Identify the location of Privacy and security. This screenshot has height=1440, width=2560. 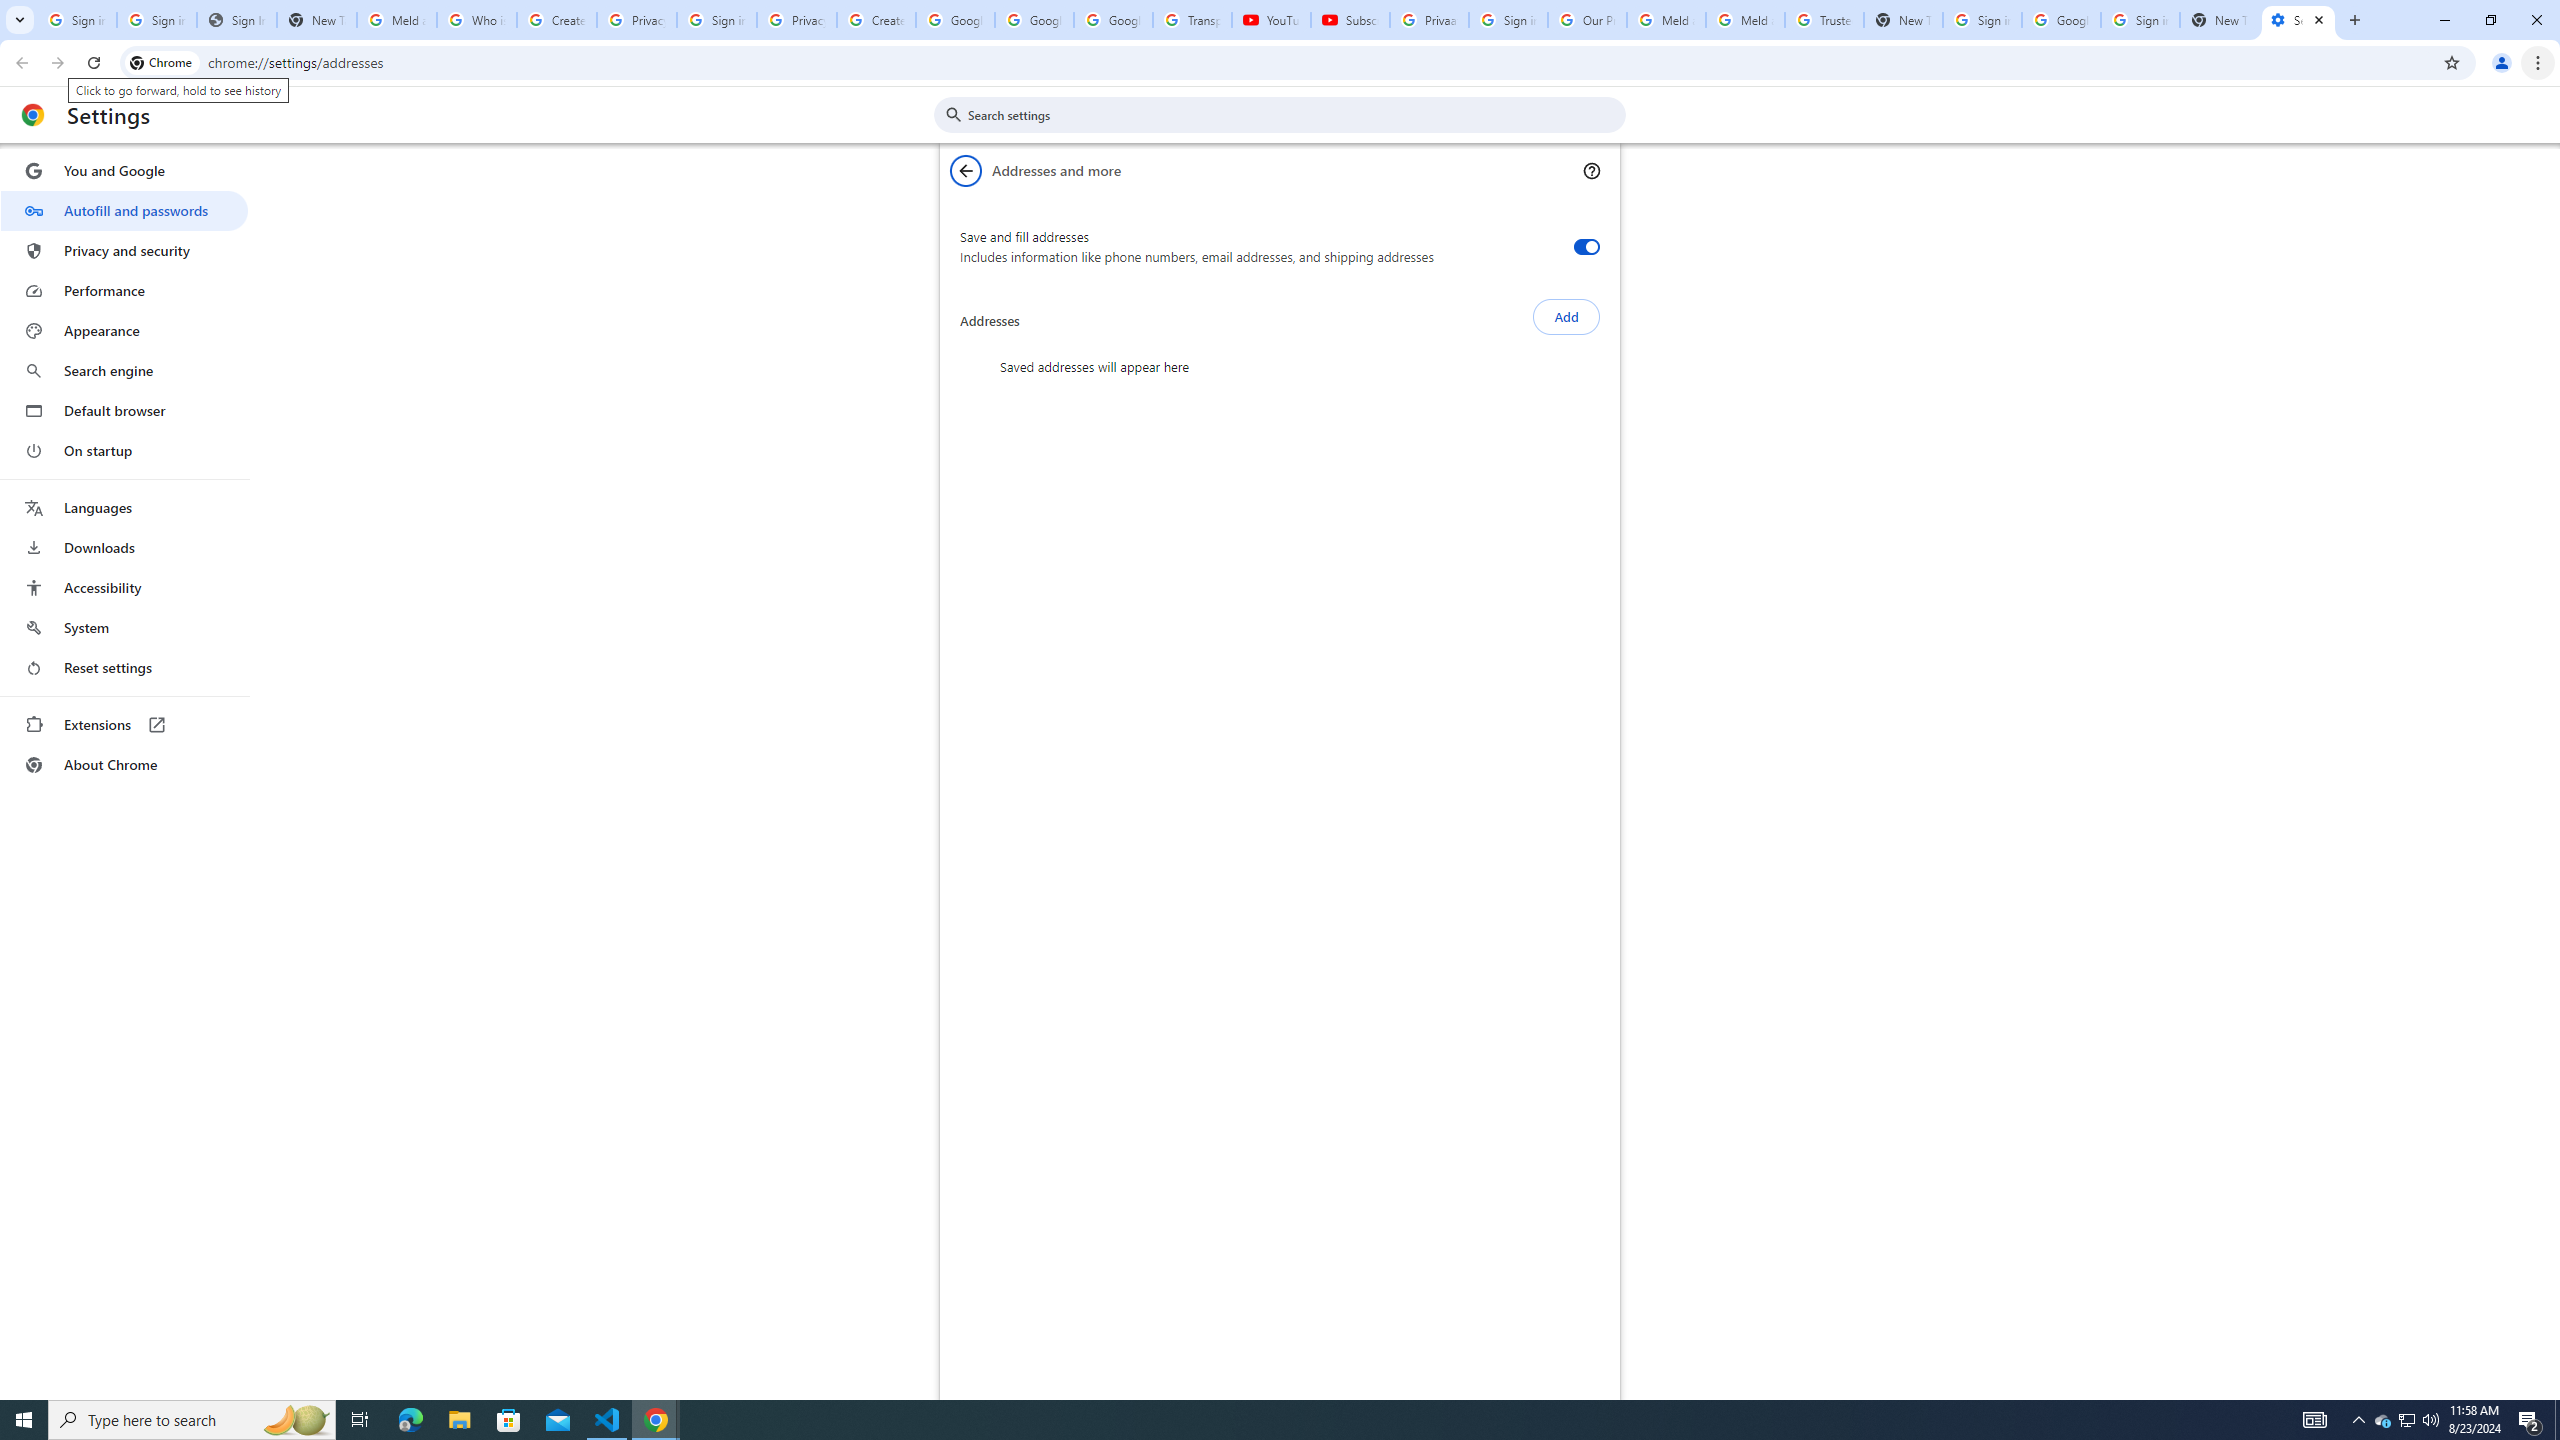
(124, 250).